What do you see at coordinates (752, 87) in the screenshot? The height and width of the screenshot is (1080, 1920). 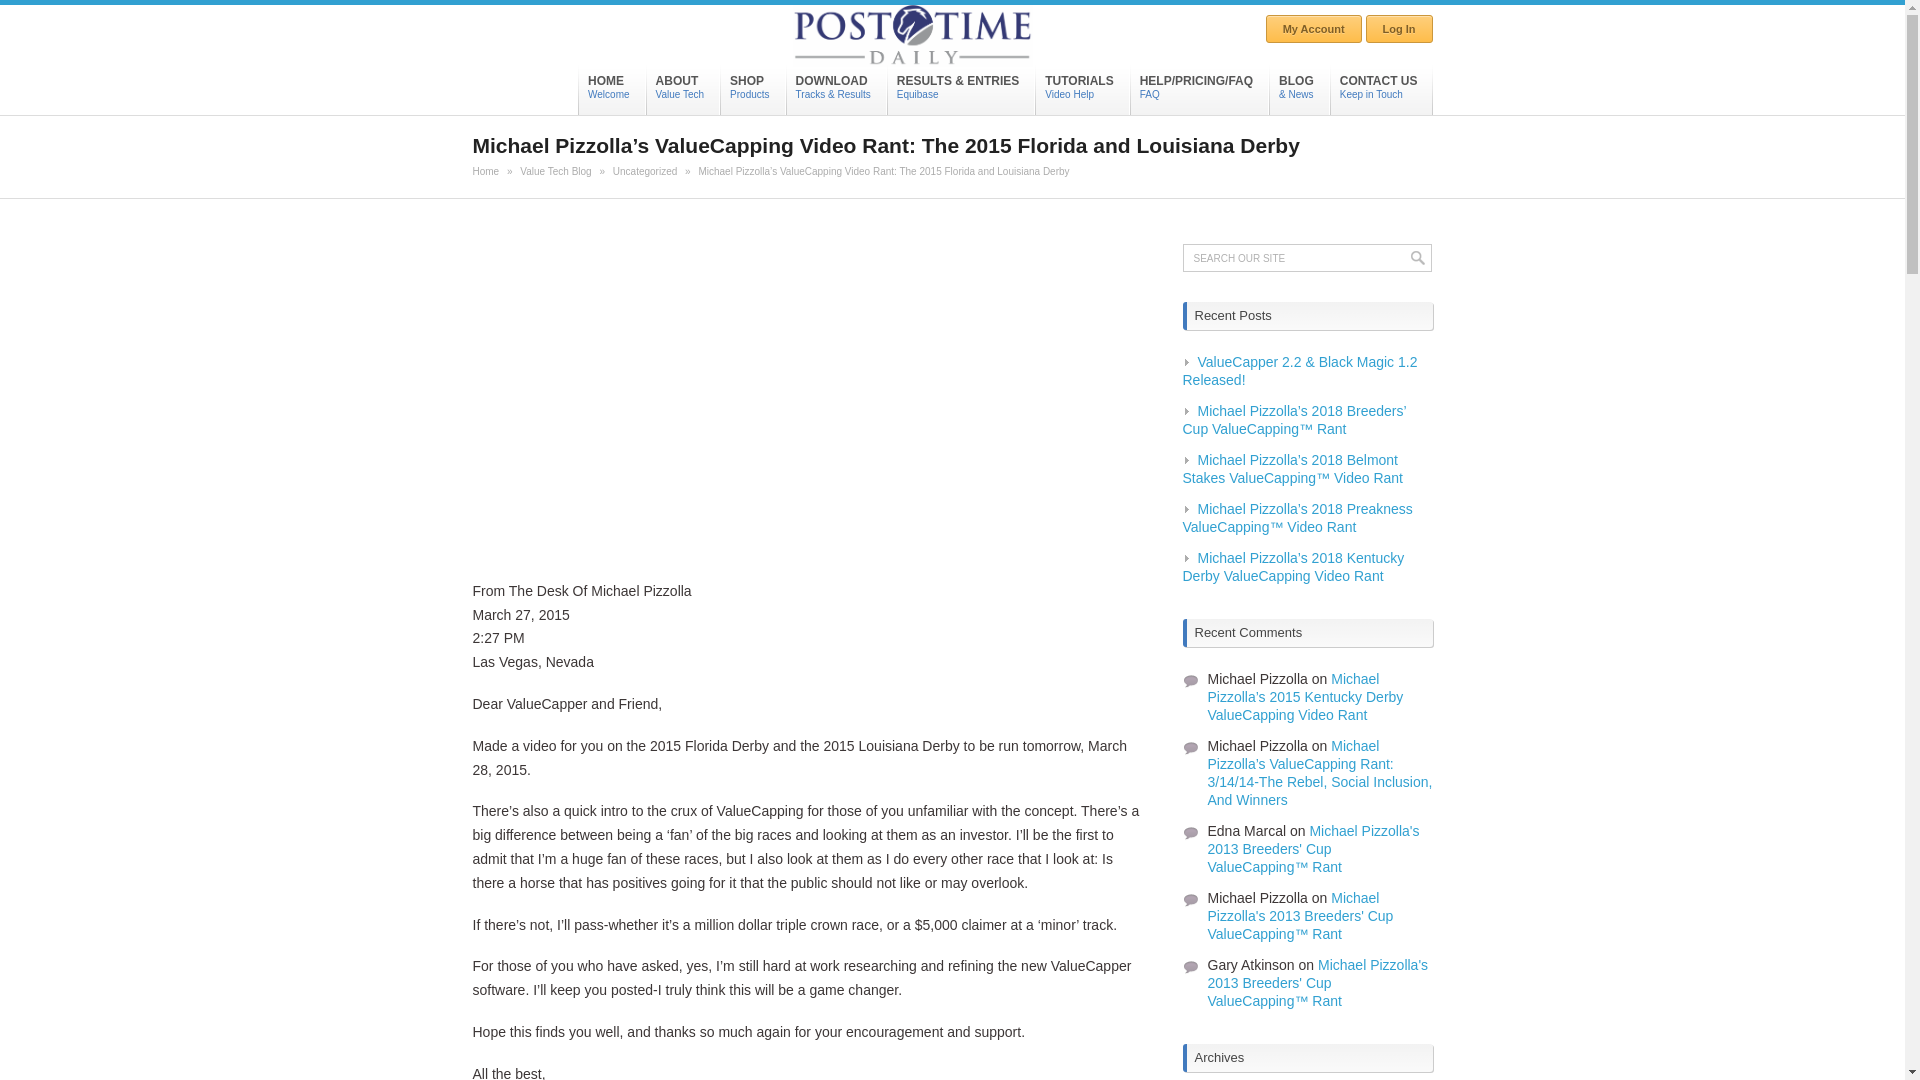 I see `My Account` at bounding box center [752, 87].